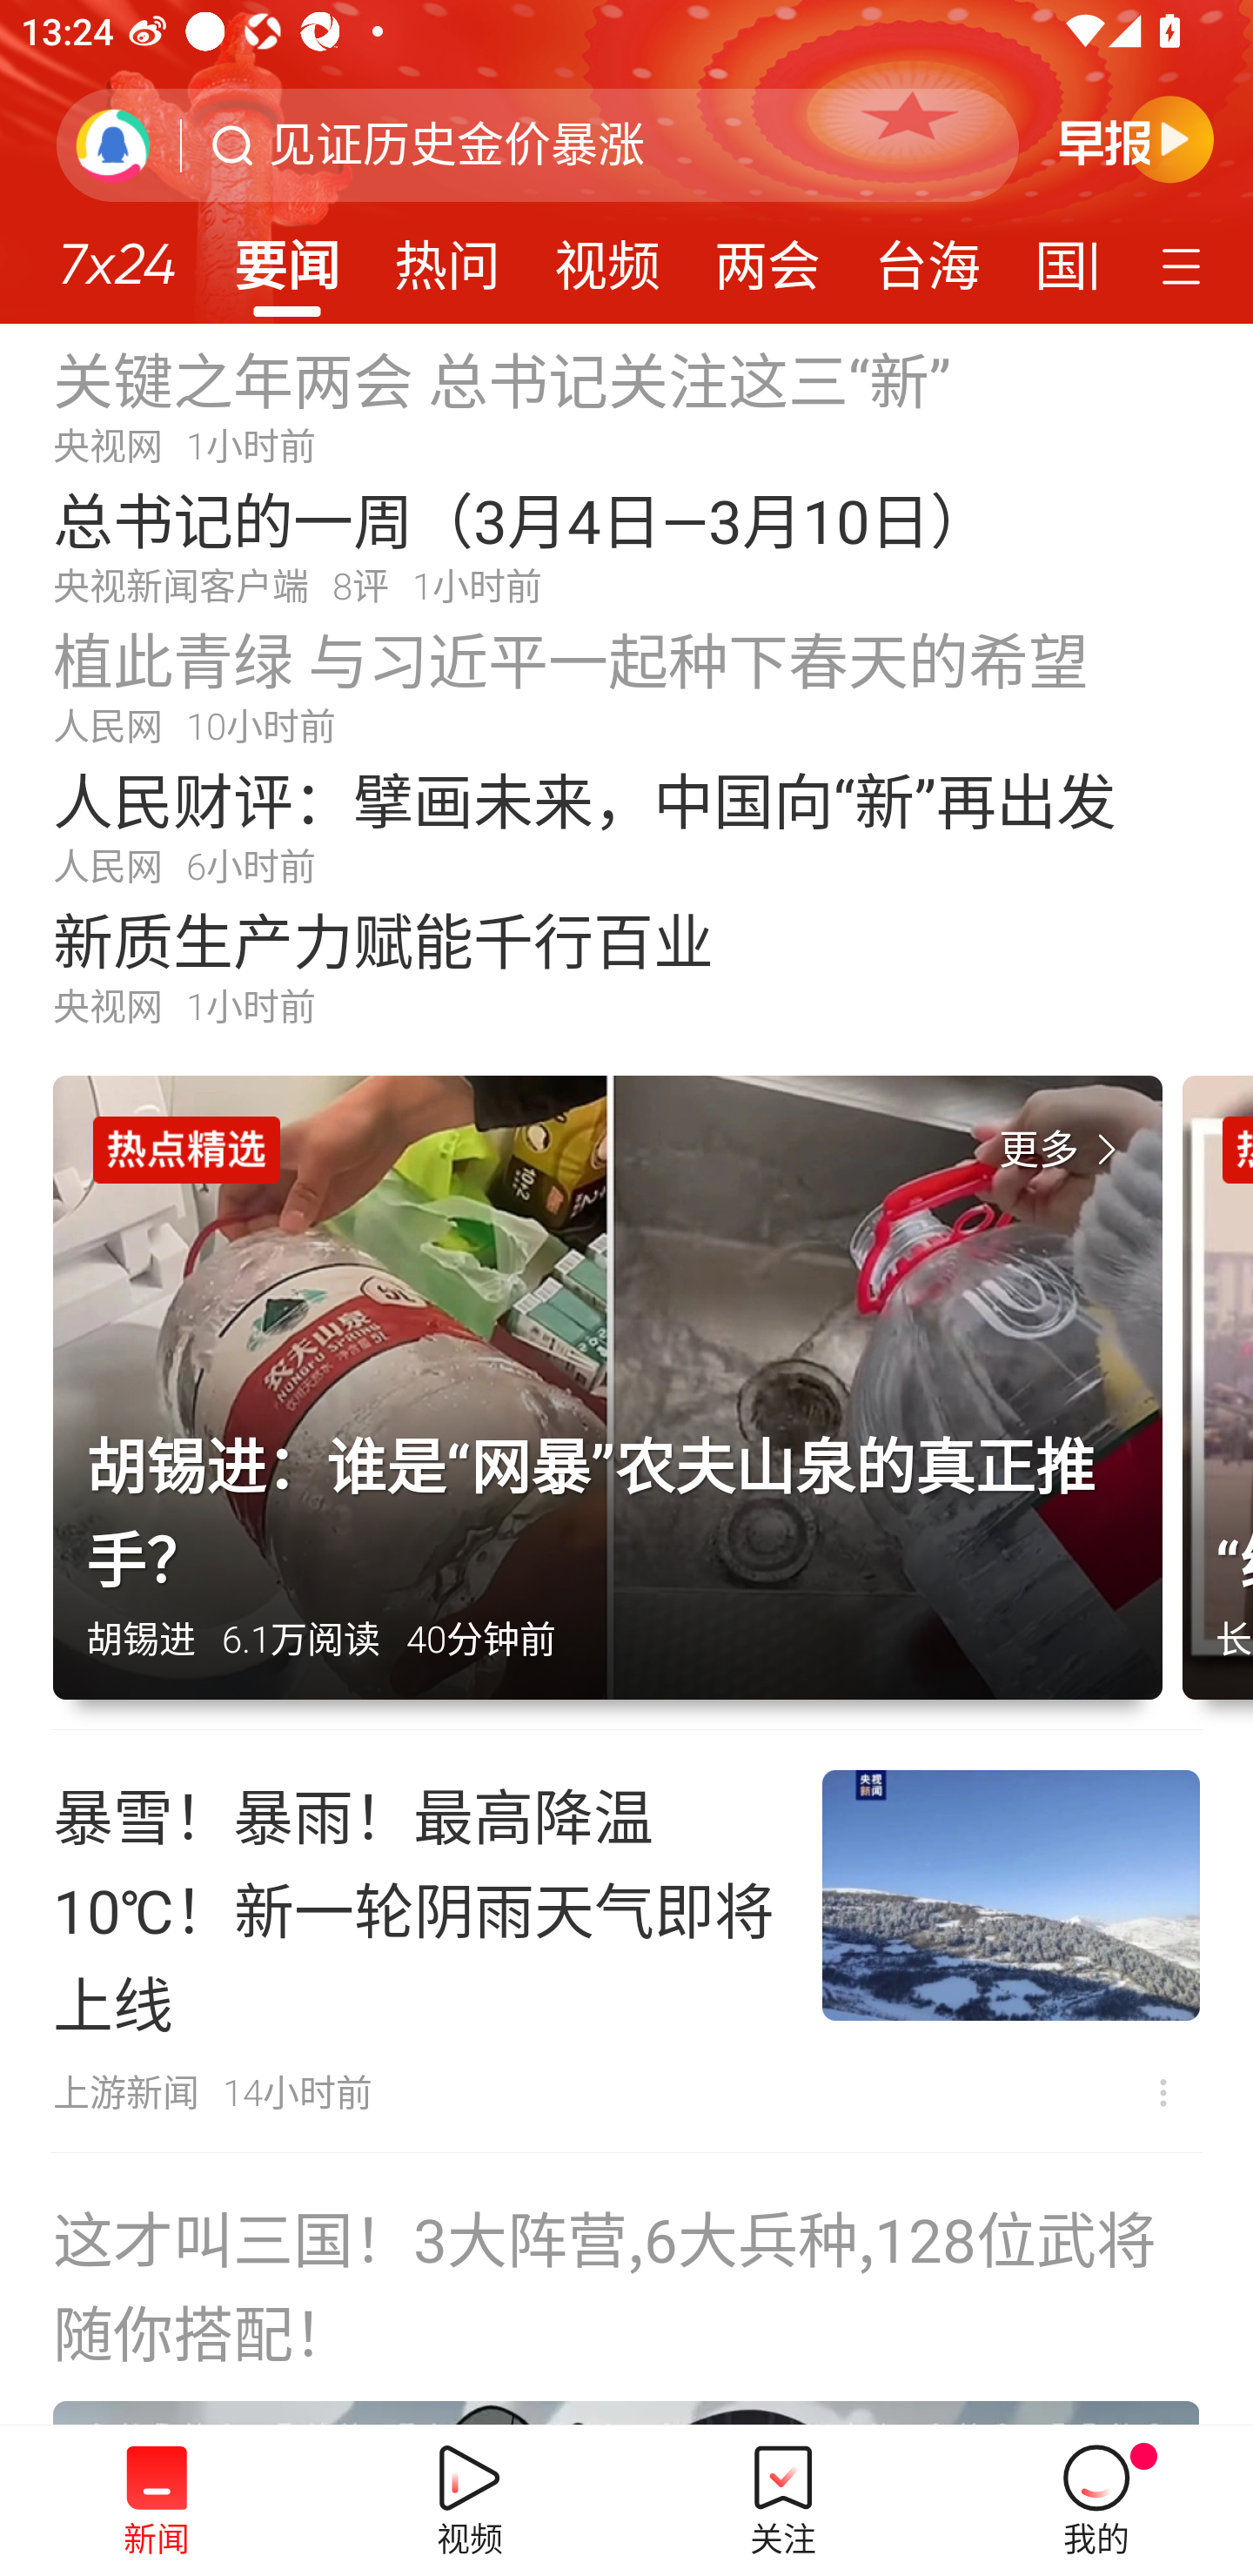 The image size is (1253, 2576). I want to click on  不感兴趣, so click(1163, 2092).